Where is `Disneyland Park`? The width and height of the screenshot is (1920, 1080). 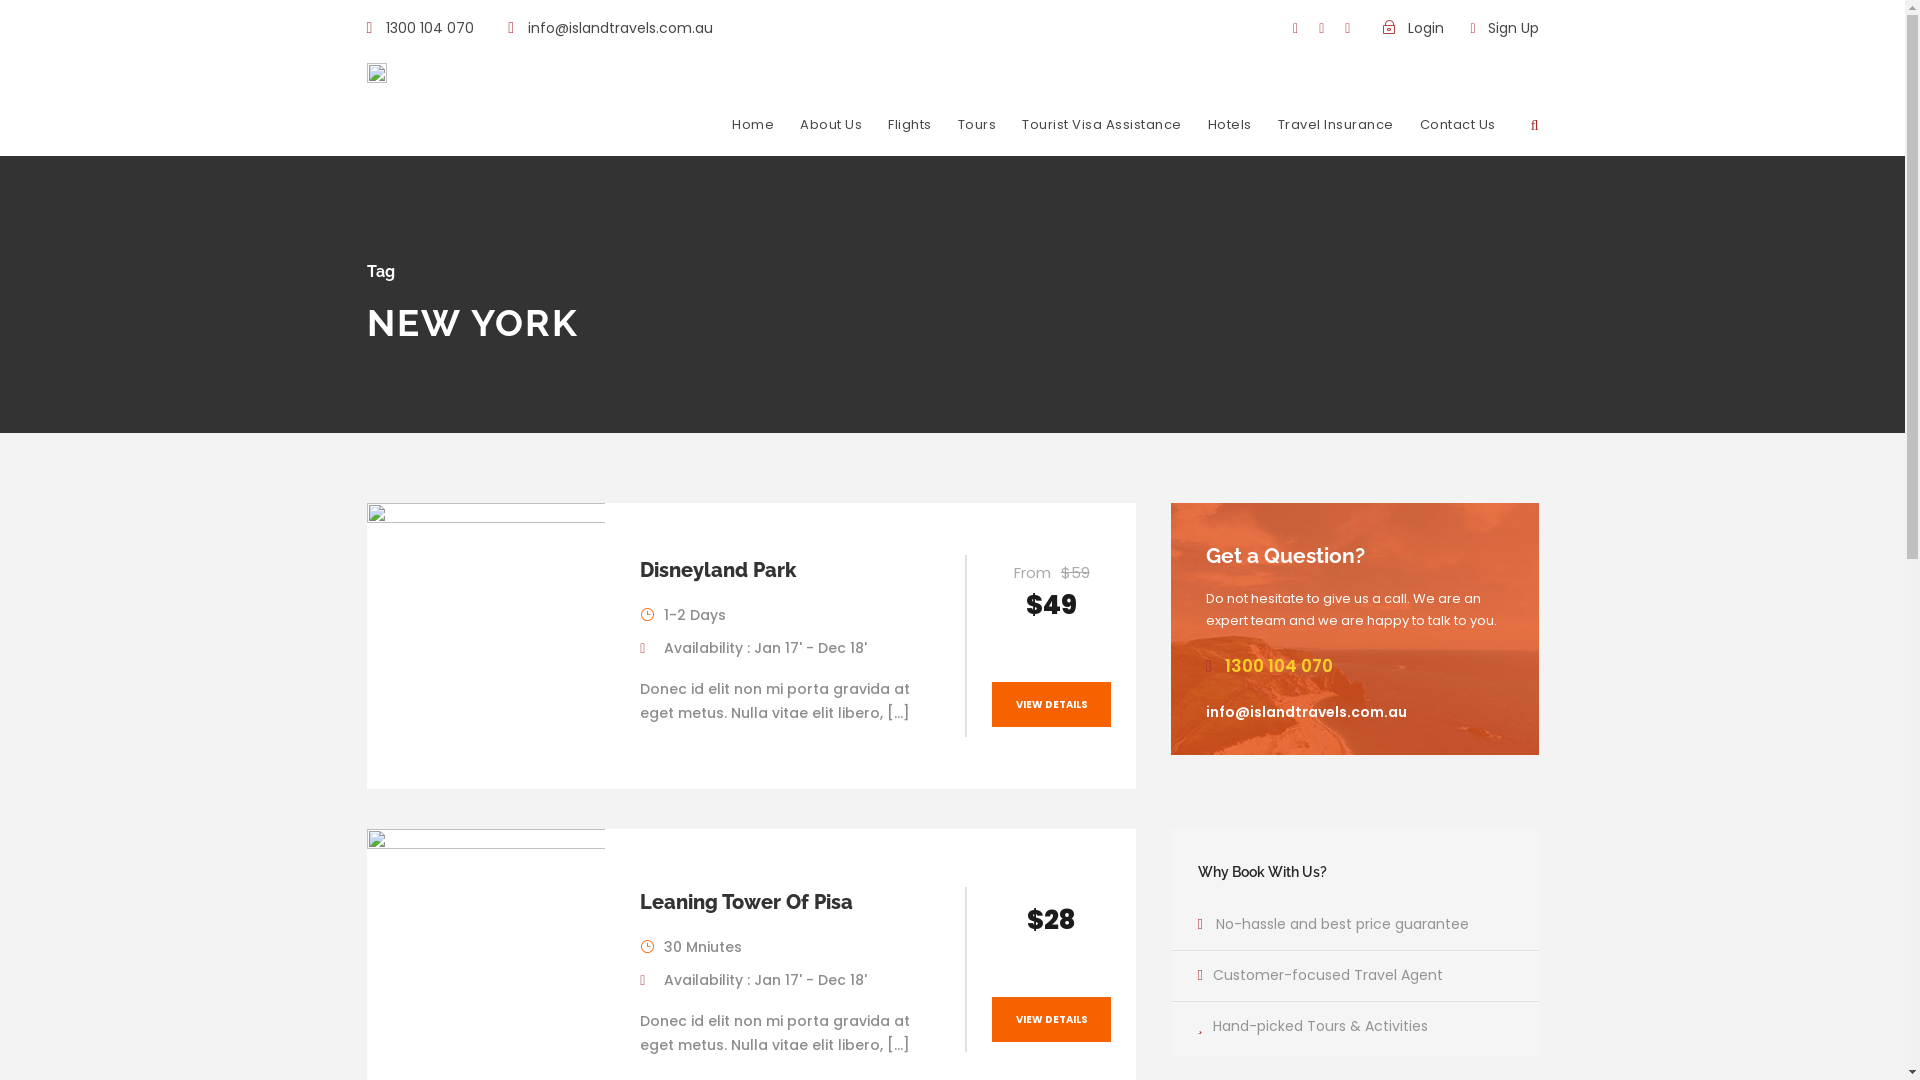
Disneyland Park is located at coordinates (718, 570).